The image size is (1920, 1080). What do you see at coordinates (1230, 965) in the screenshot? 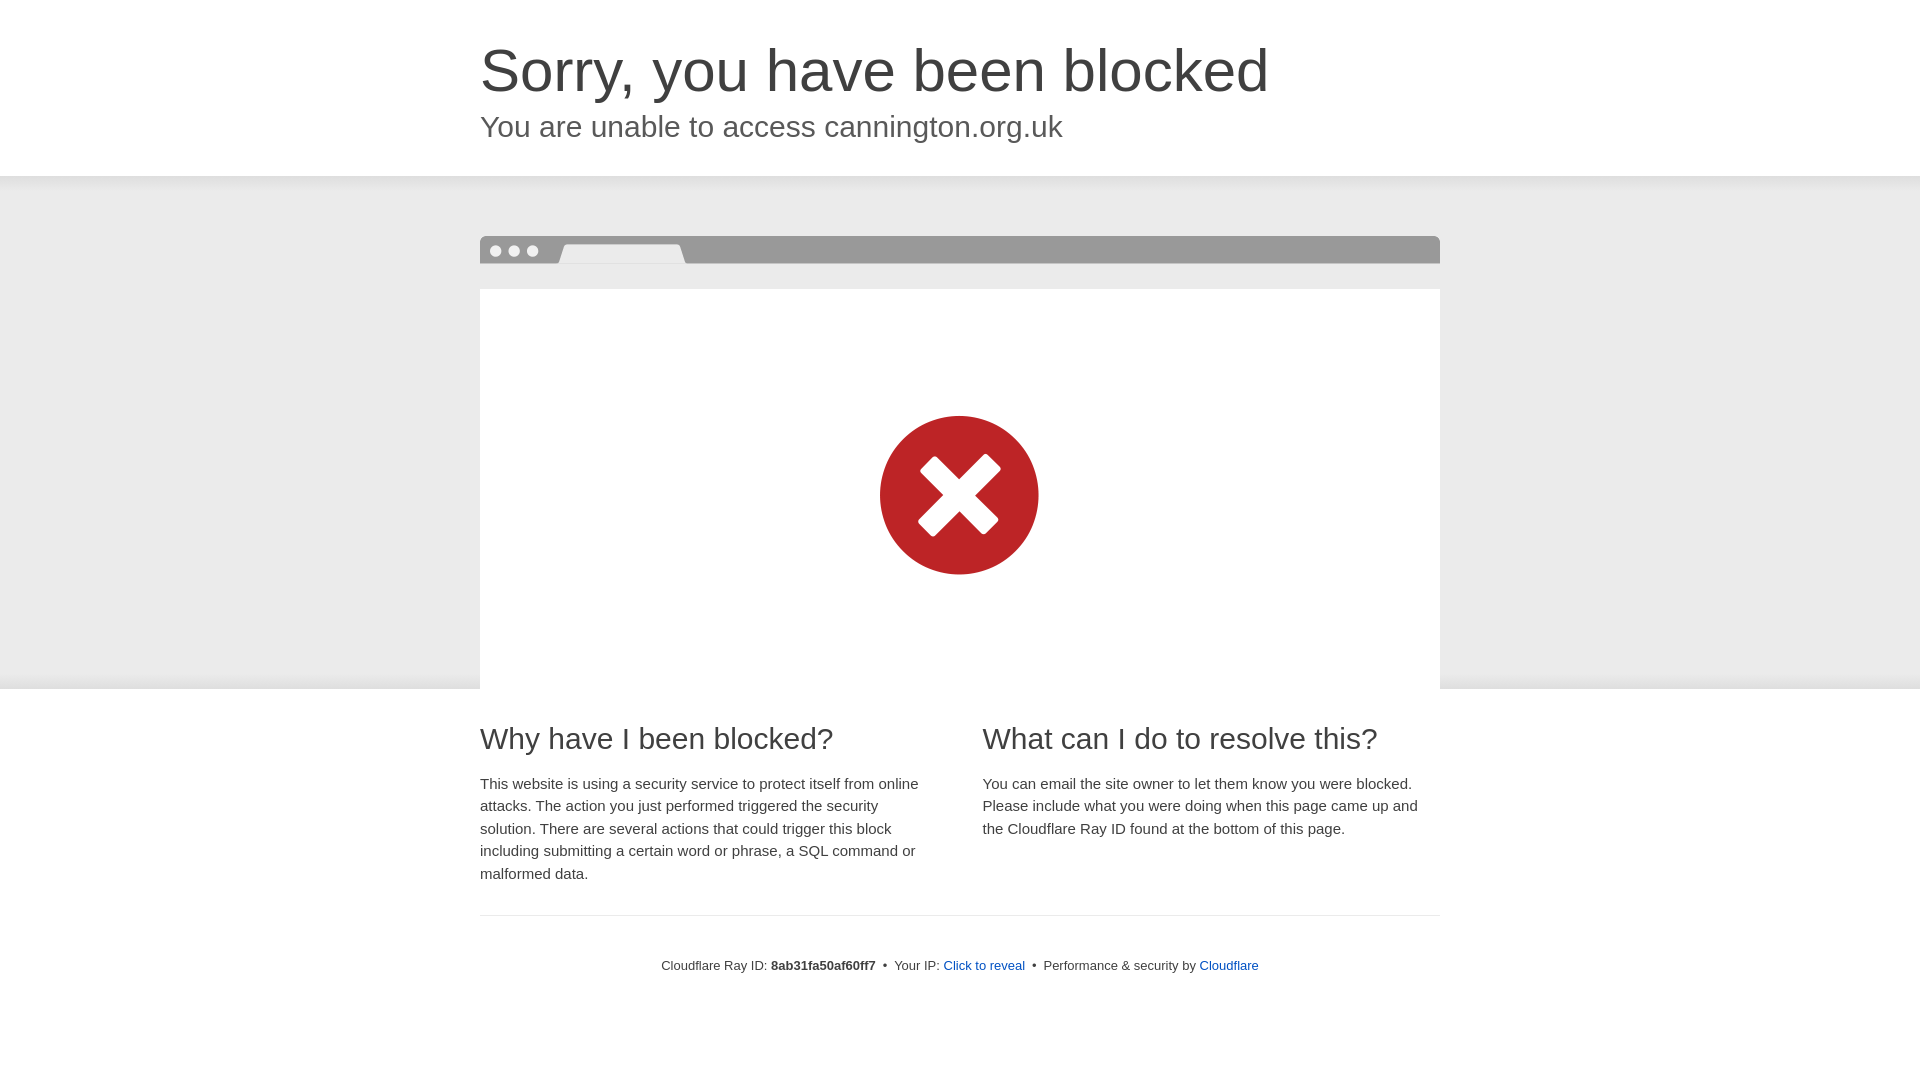
I see `Cloudflare` at bounding box center [1230, 965].